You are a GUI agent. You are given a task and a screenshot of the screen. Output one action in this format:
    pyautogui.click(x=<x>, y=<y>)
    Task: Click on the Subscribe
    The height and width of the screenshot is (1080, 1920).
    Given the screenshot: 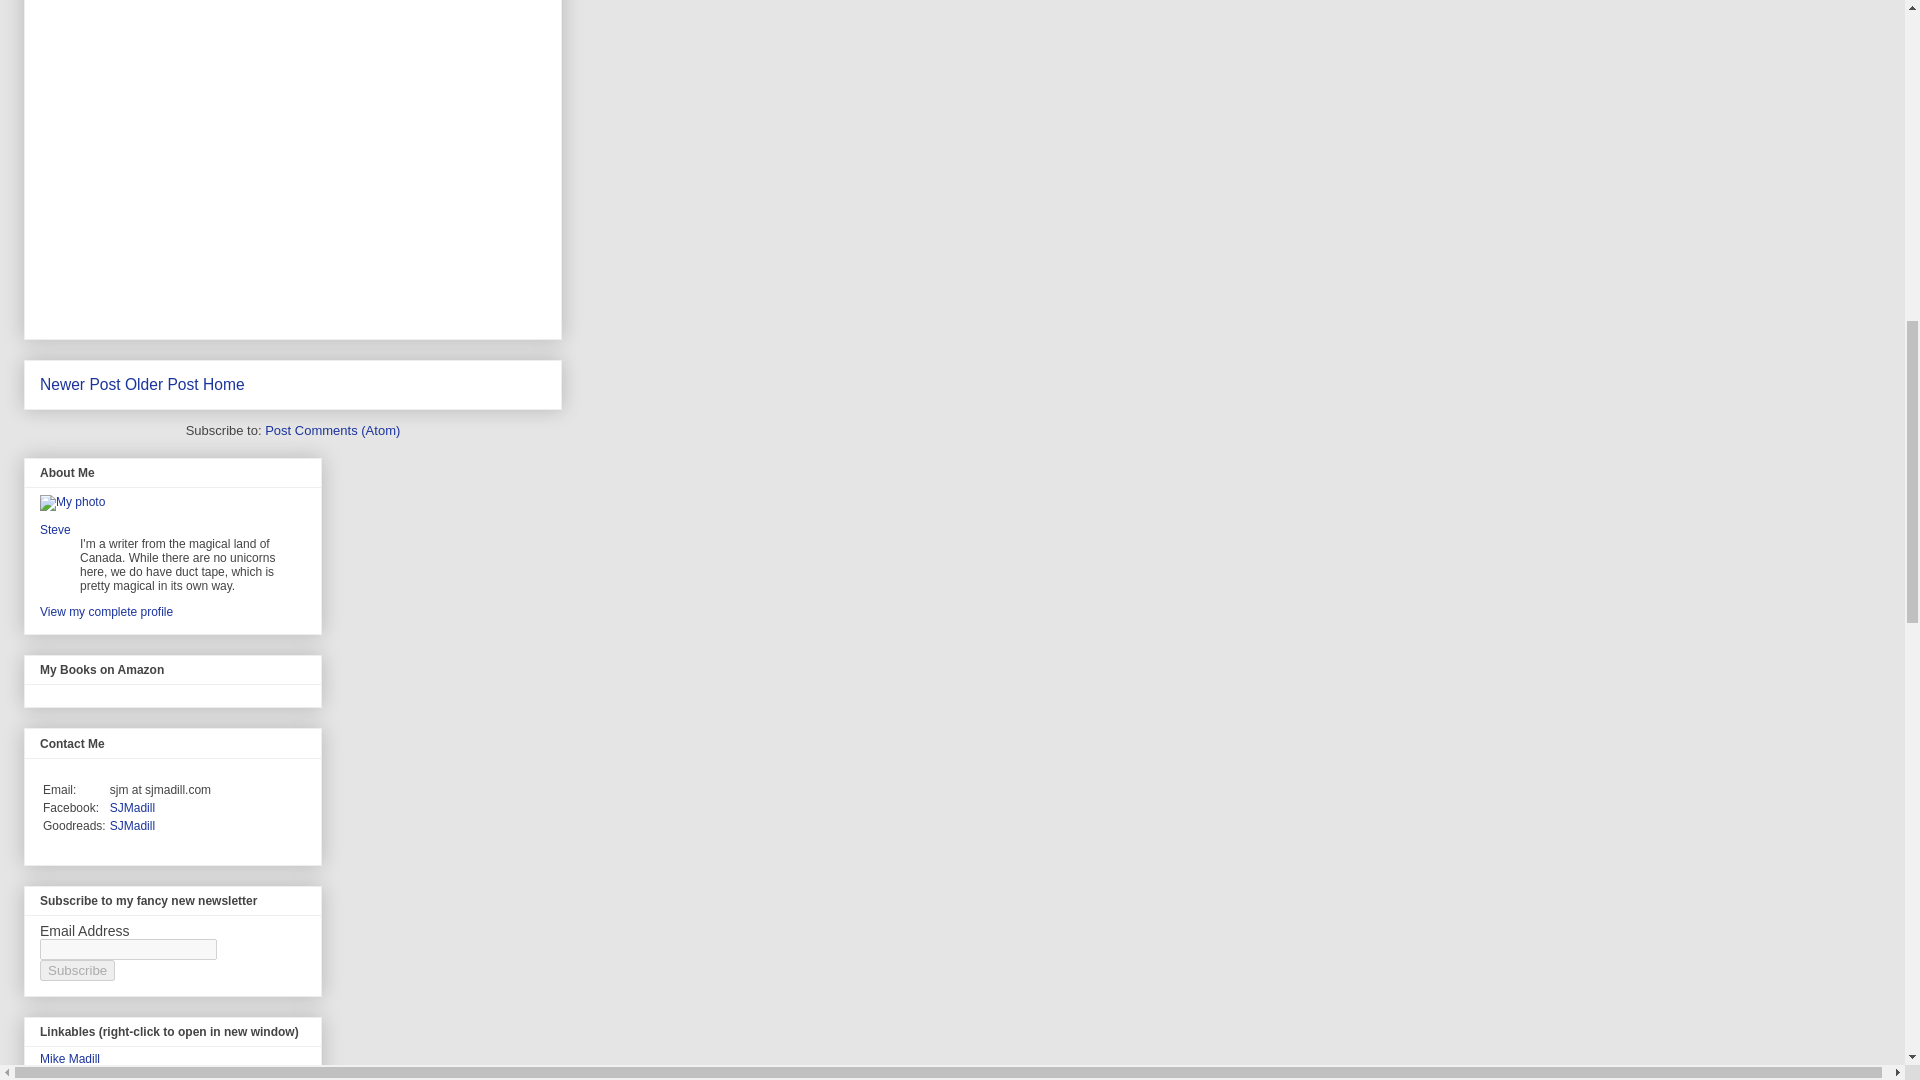 What is the action you would take?
    pyautogui.click(x=78, y=970)
    